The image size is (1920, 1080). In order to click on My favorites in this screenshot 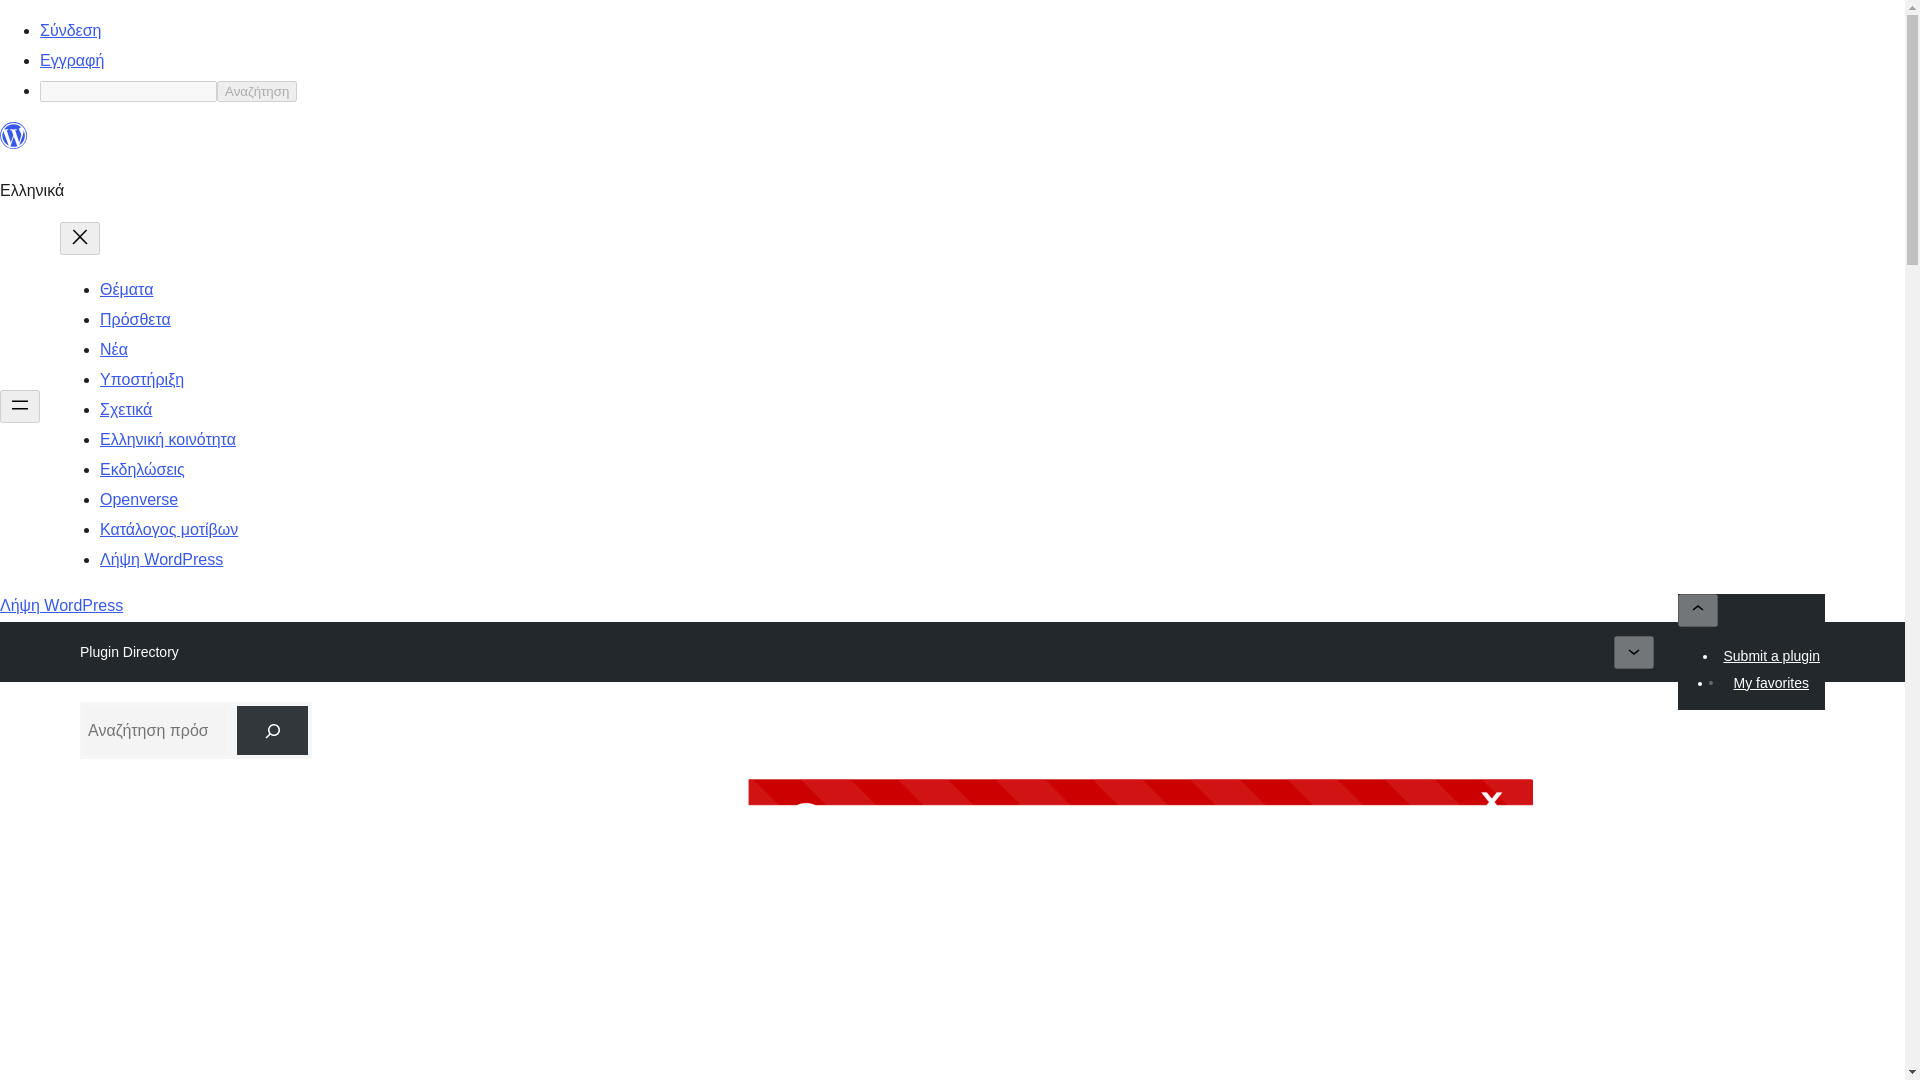, I will do `click(1770, 682)`.